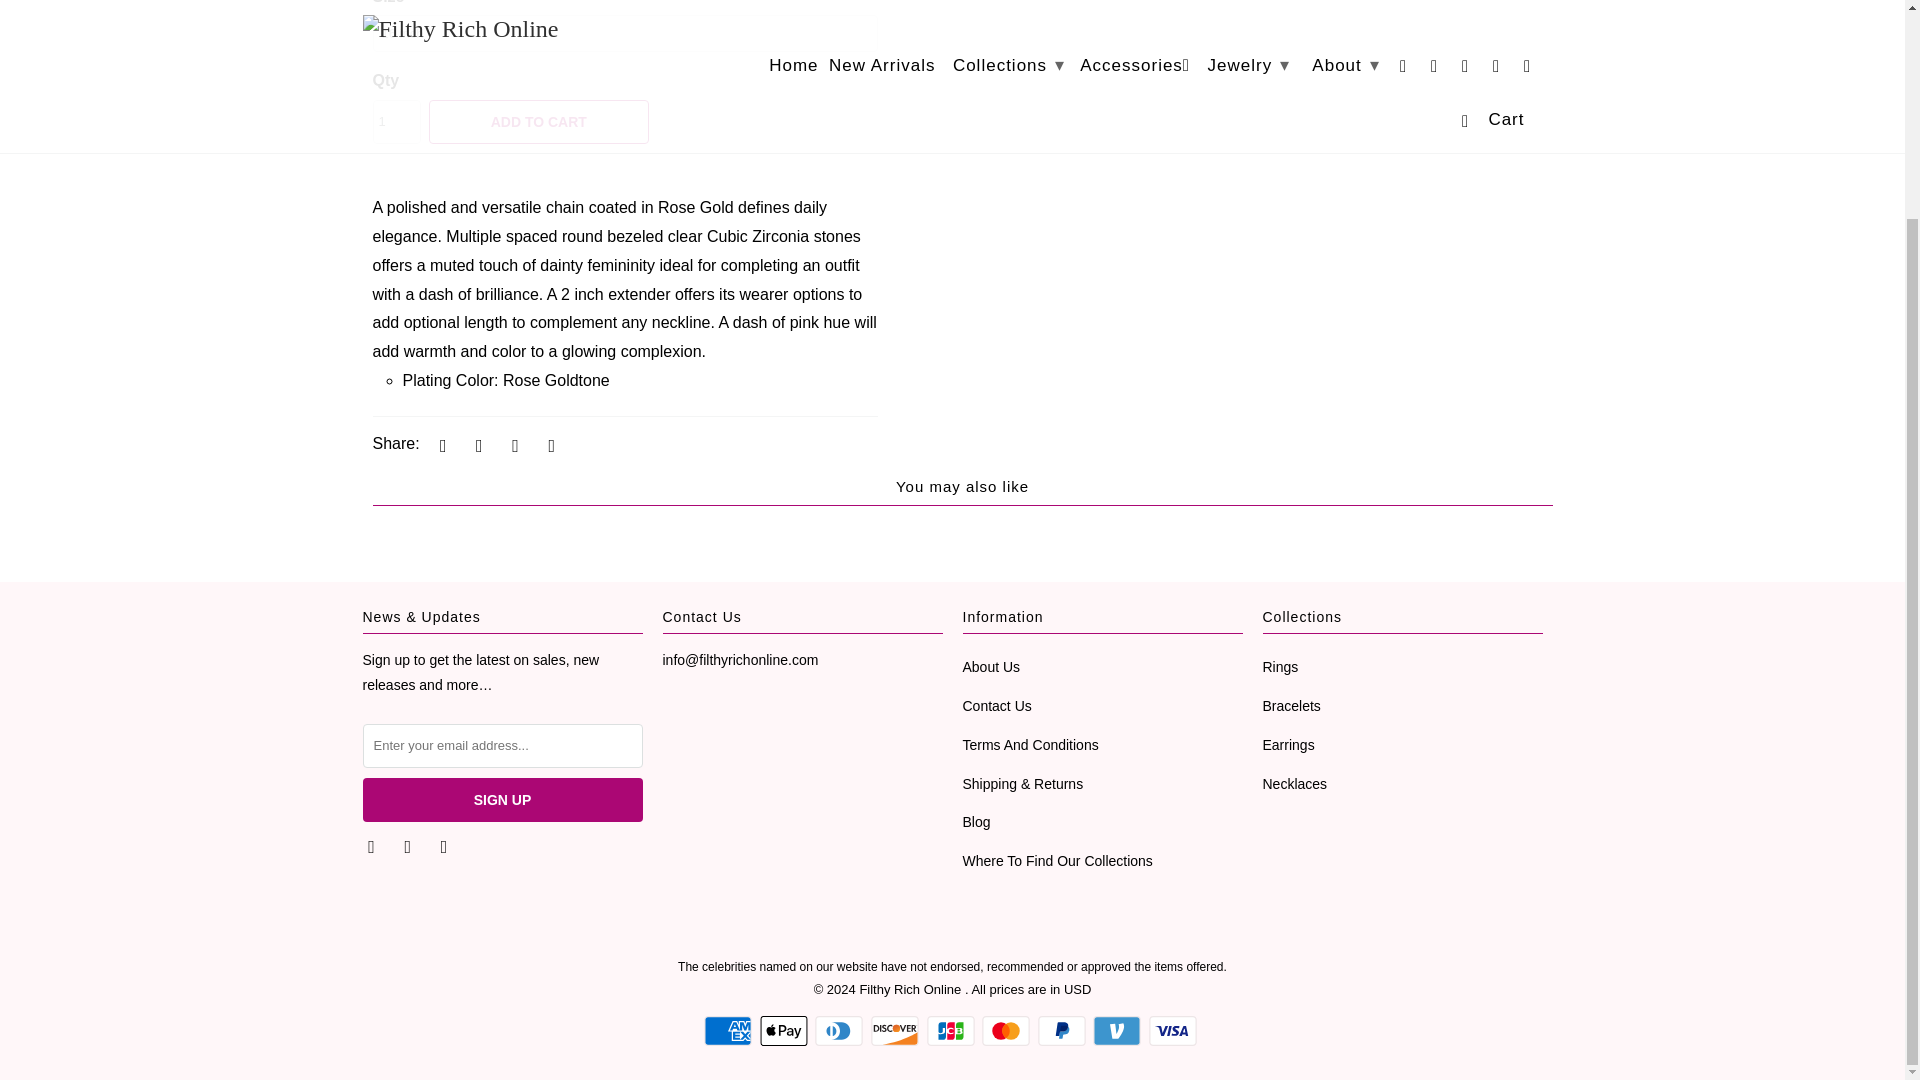  Describe the element at coordinates (786, 1031) in the screenshot. I see `Apple Pay` at that location.